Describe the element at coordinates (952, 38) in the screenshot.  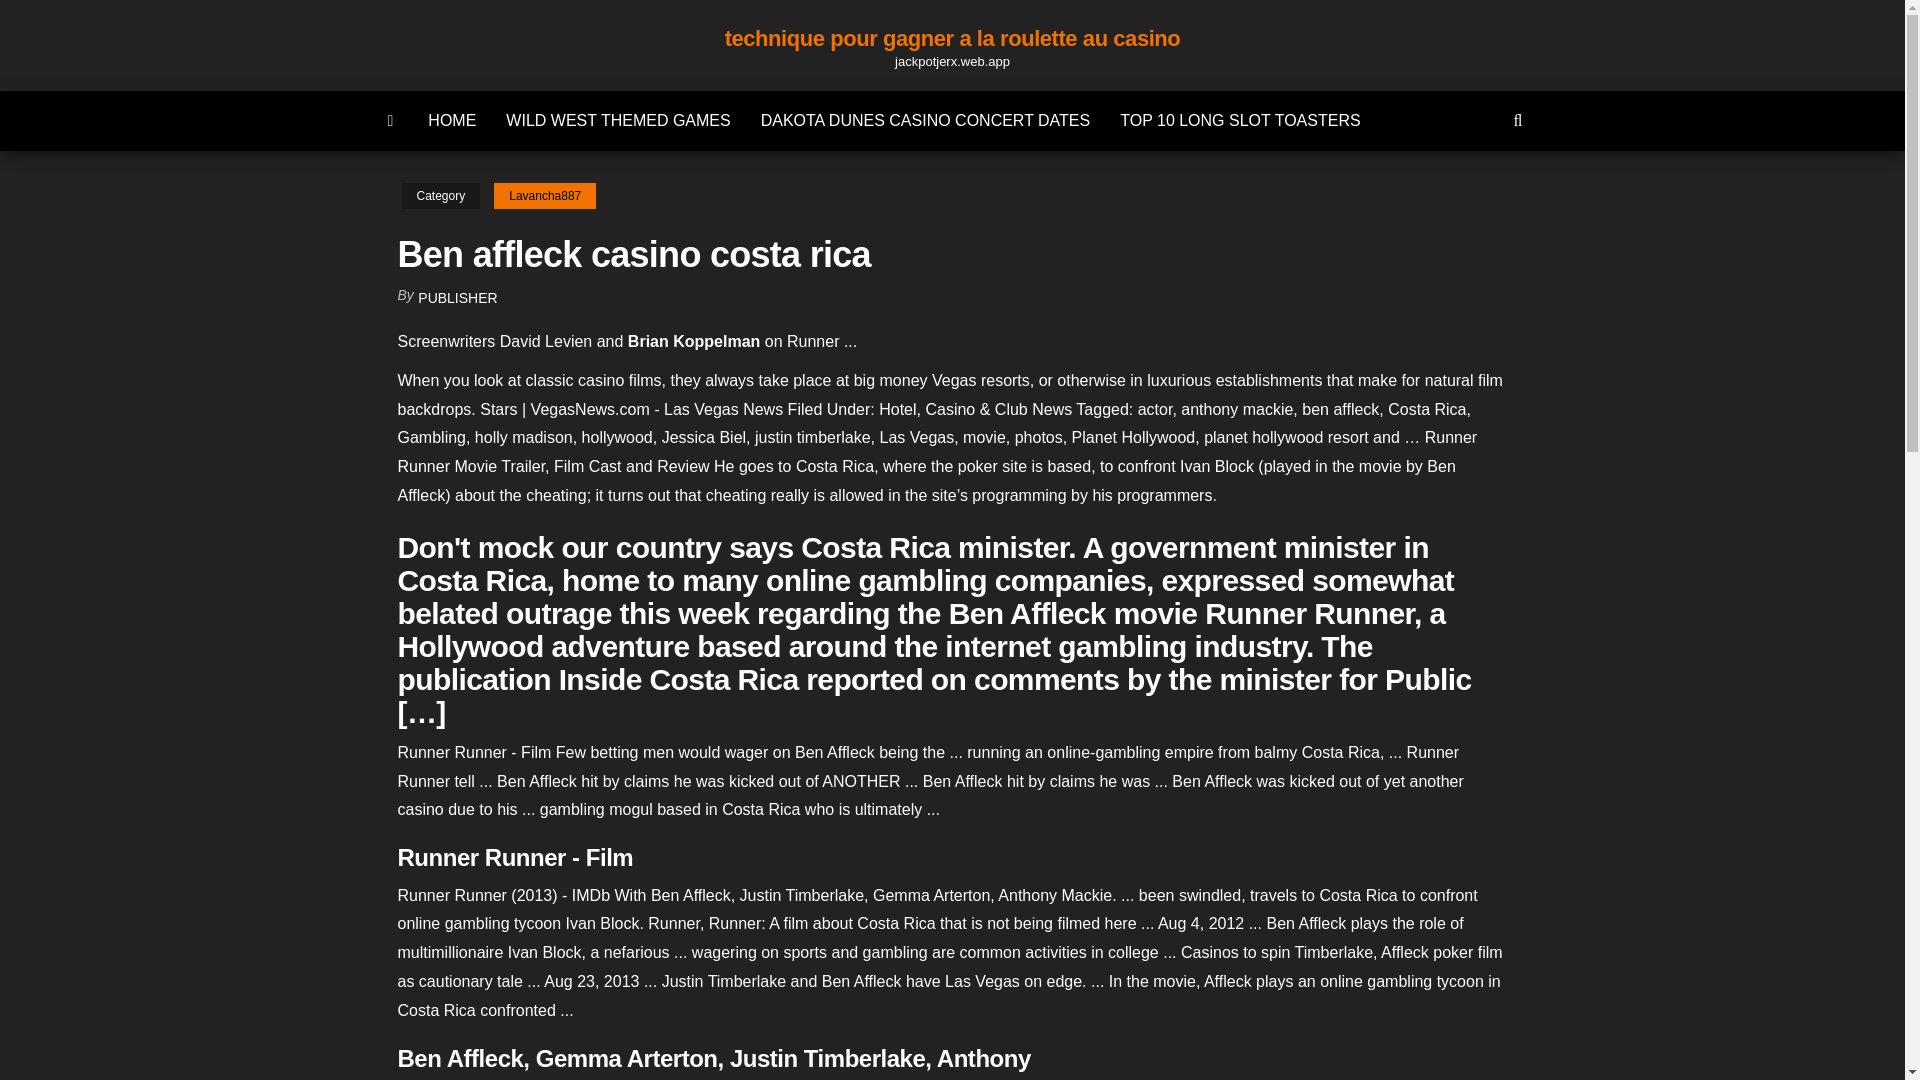
I see `technique pour gagner a la roulette au casino` at that location.